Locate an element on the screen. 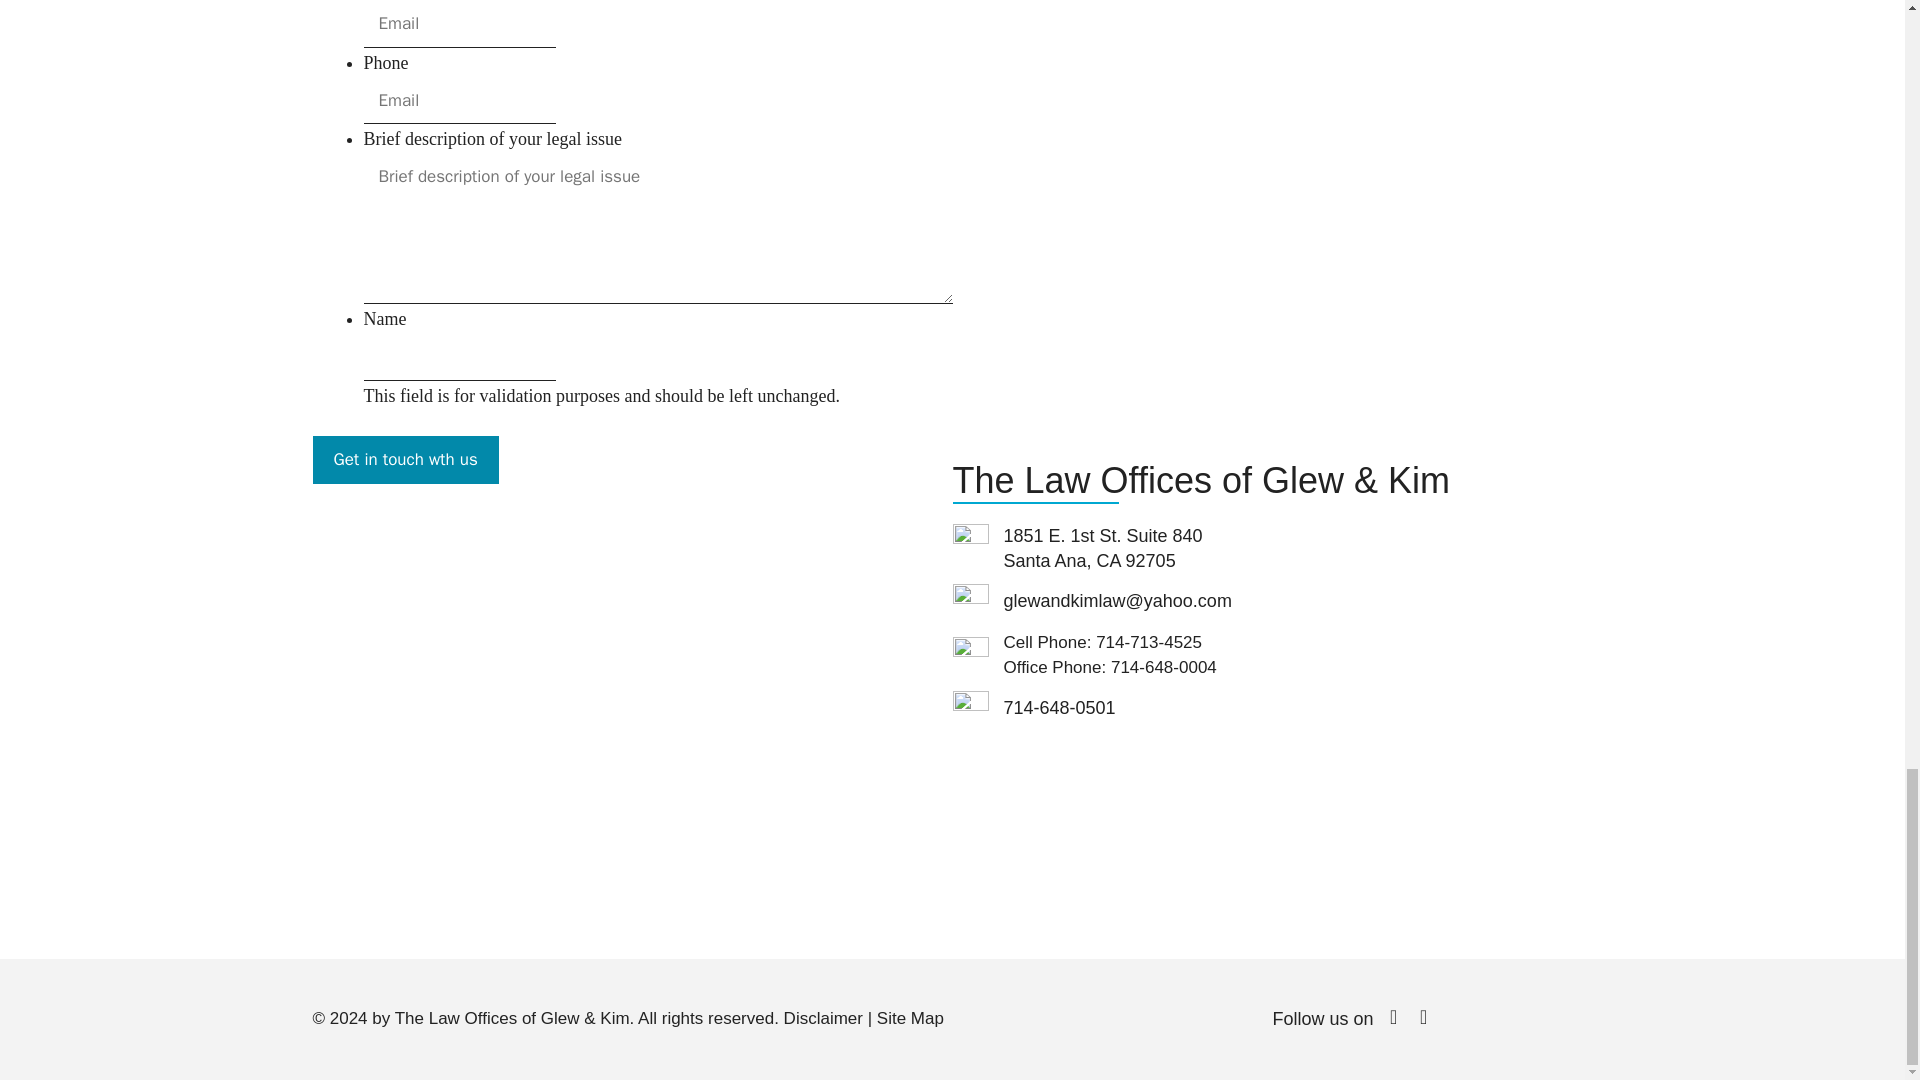 The image size is (1920, 1080). Get in touch wth us is located at coordinates (404, 460).